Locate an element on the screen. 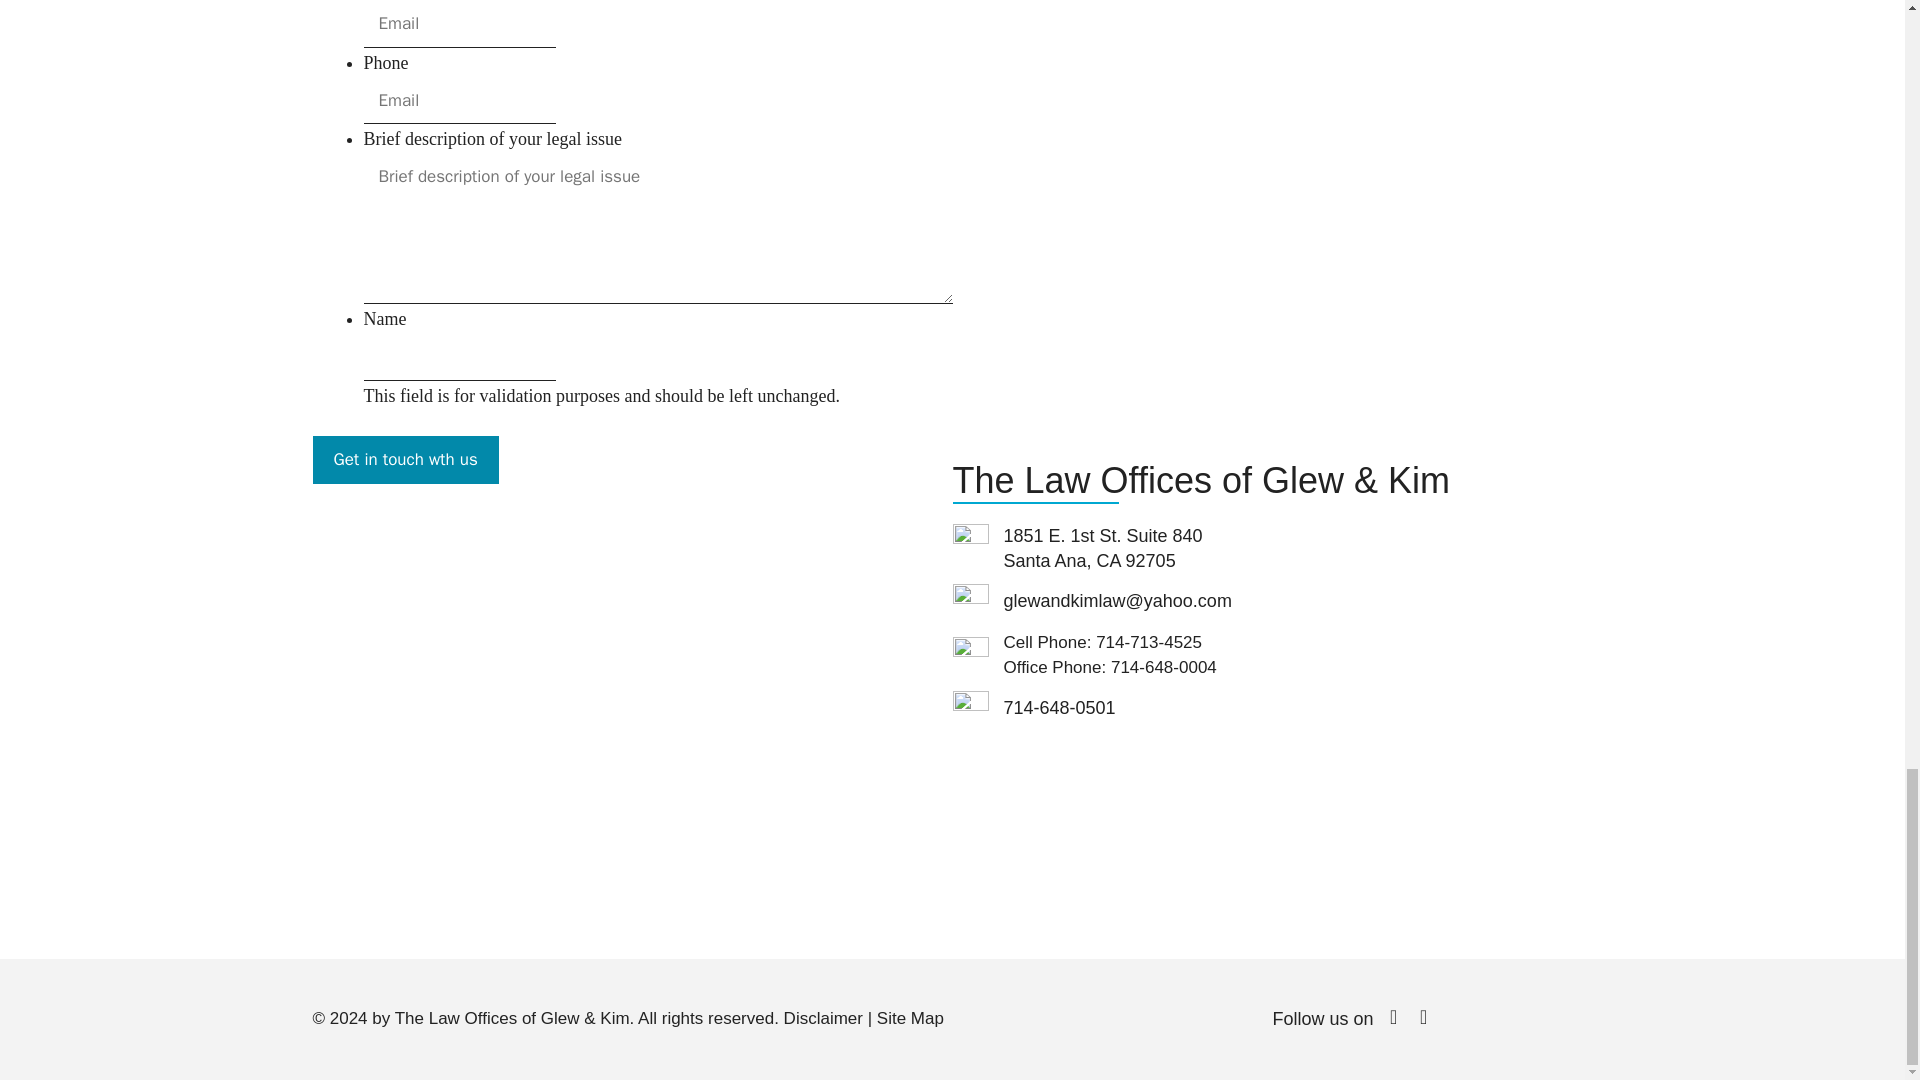 The image size is (1920, 1080). Get in touch wth us is located at coordinates (404, 460).